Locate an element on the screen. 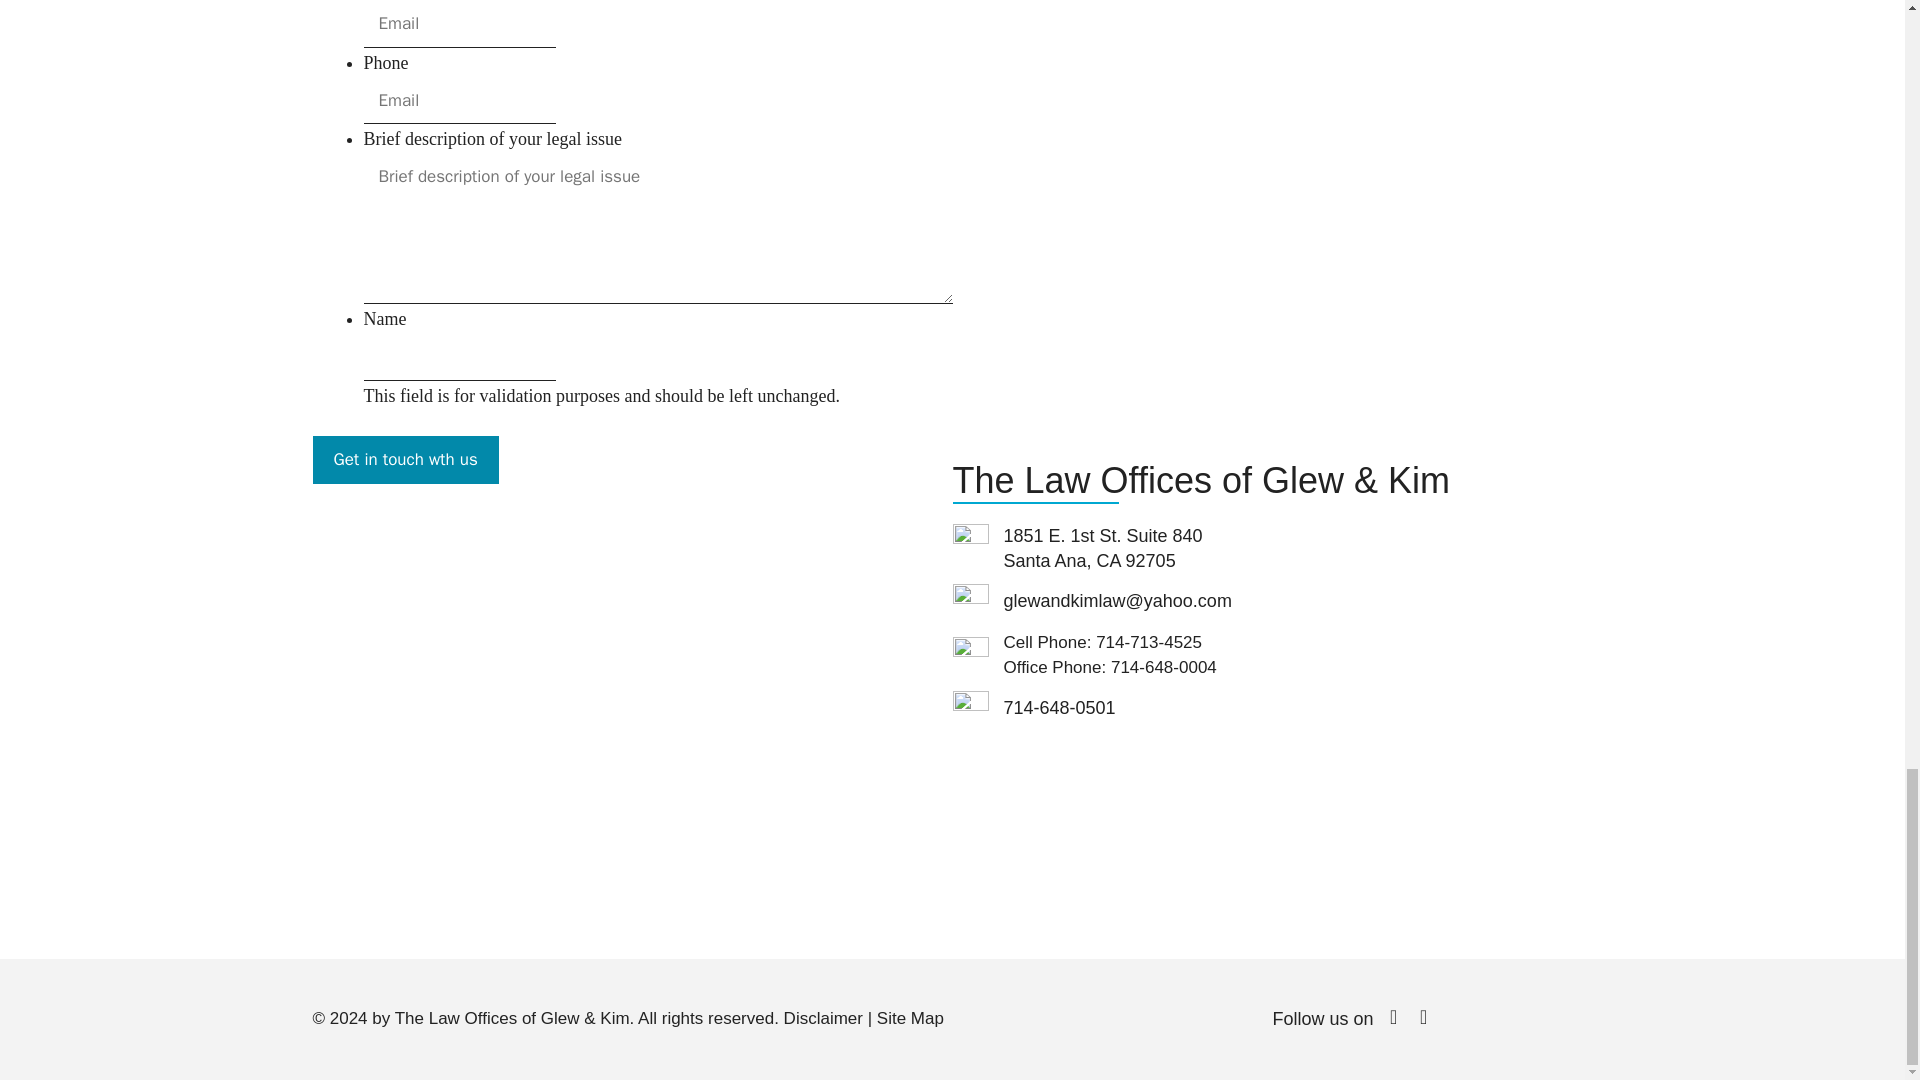 The image size is (1920, 1080). Get in touch wth us is located at coordinates (404, 460).